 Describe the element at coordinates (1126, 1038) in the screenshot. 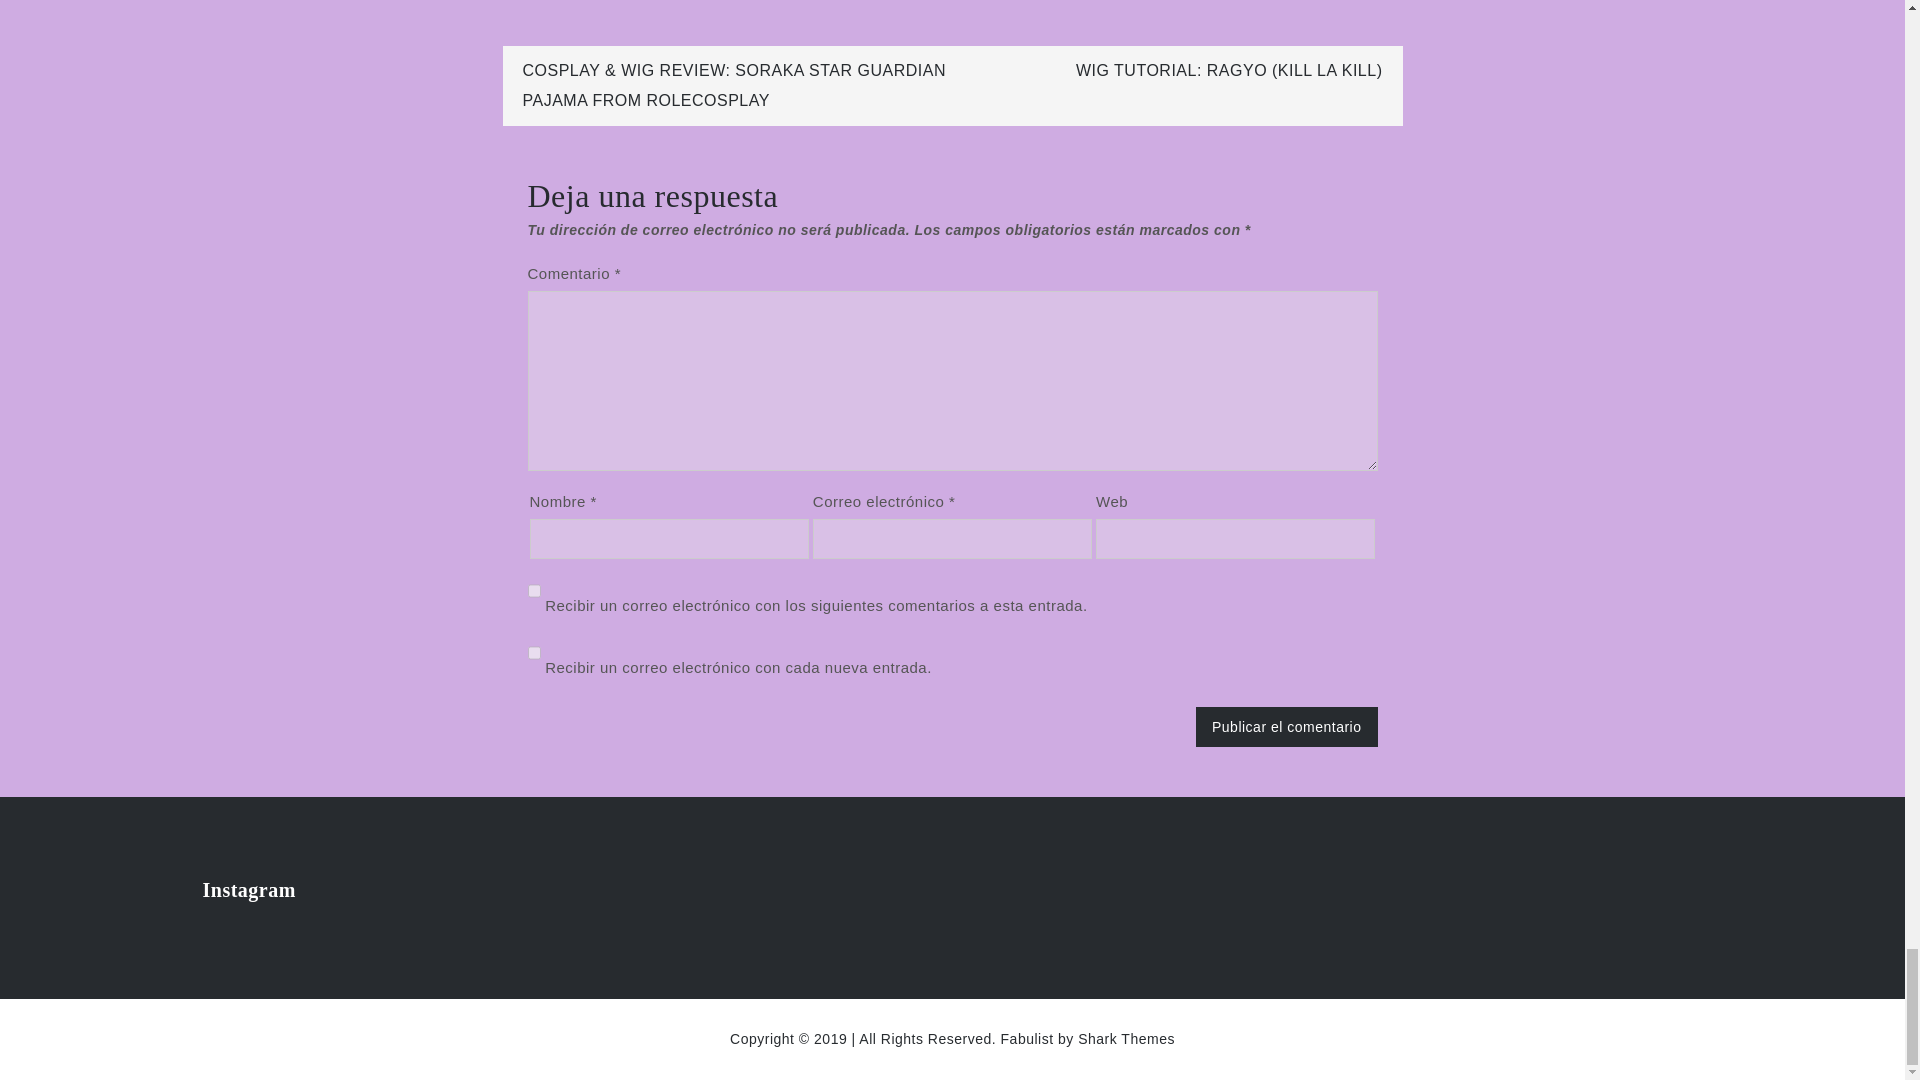

I see `Shark Themes` at that location.